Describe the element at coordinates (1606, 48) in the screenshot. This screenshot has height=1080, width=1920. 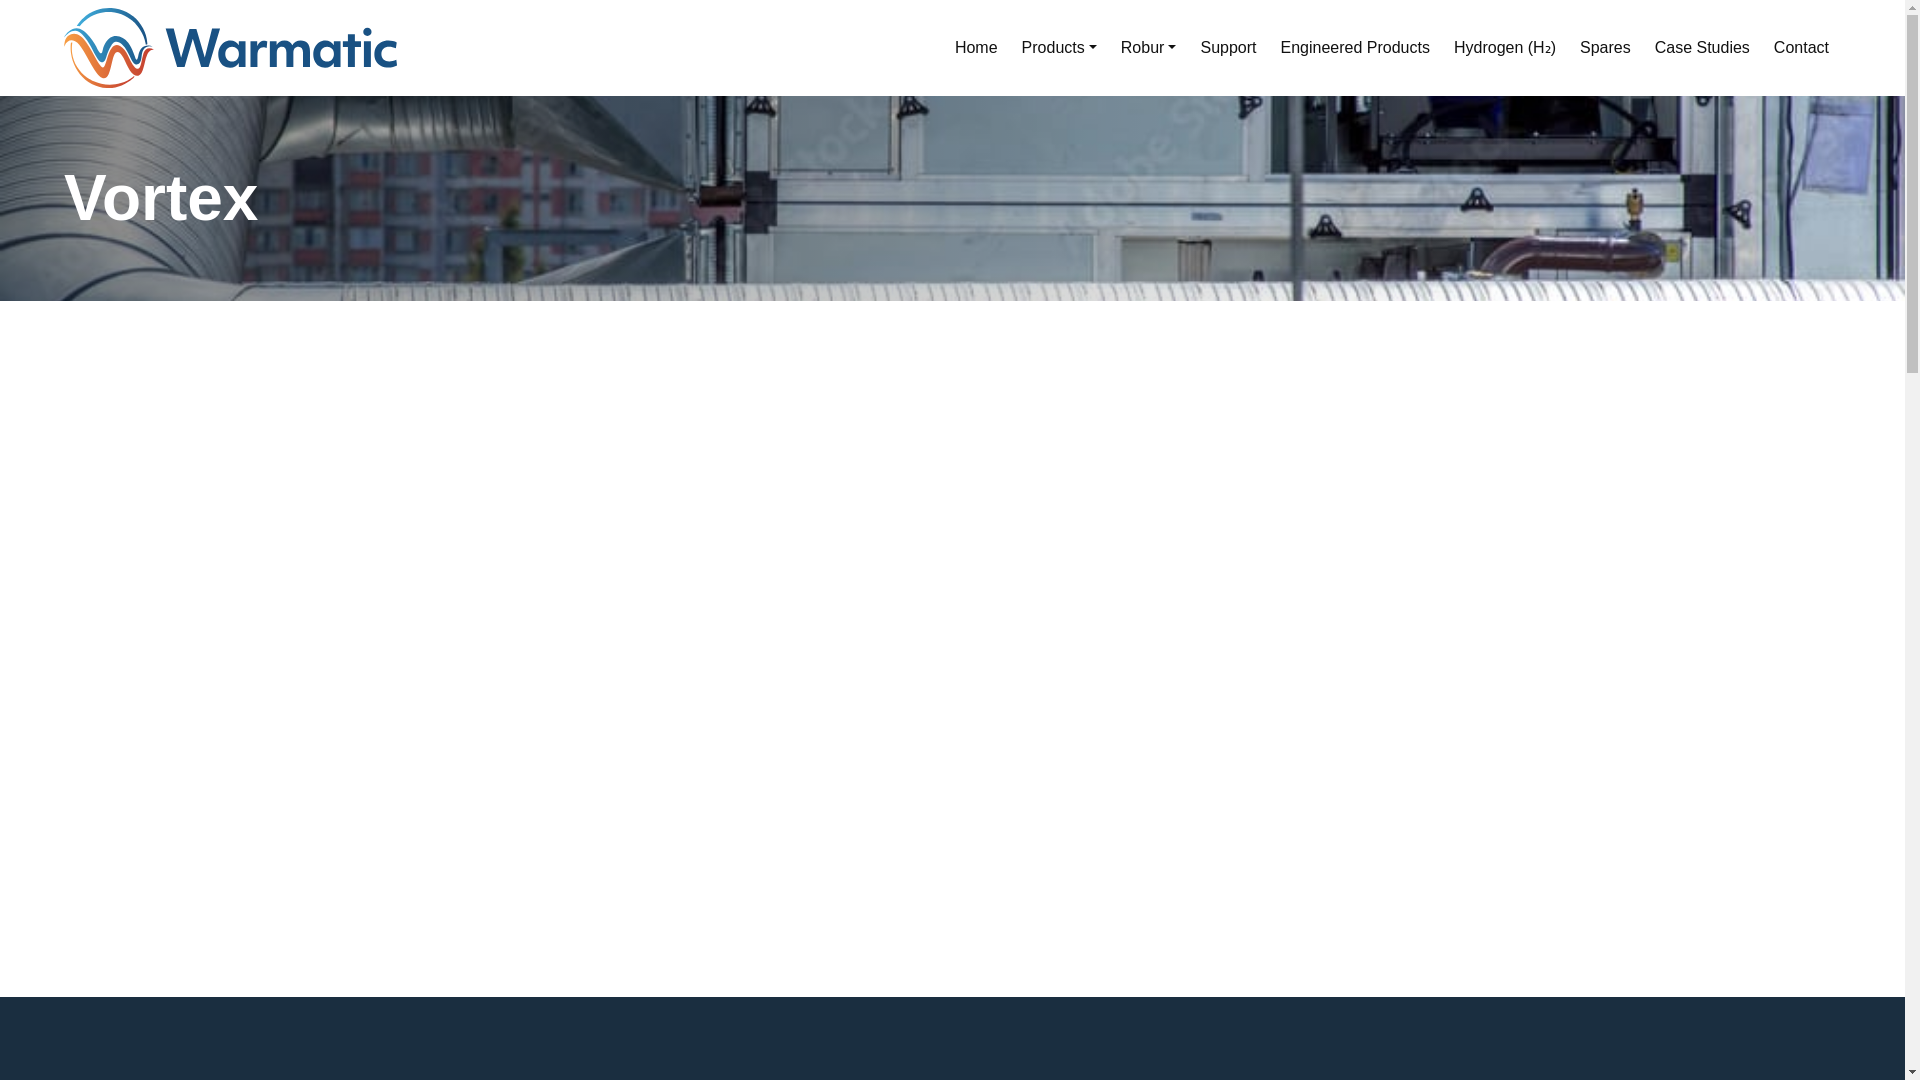
I see `Spares` at that location.